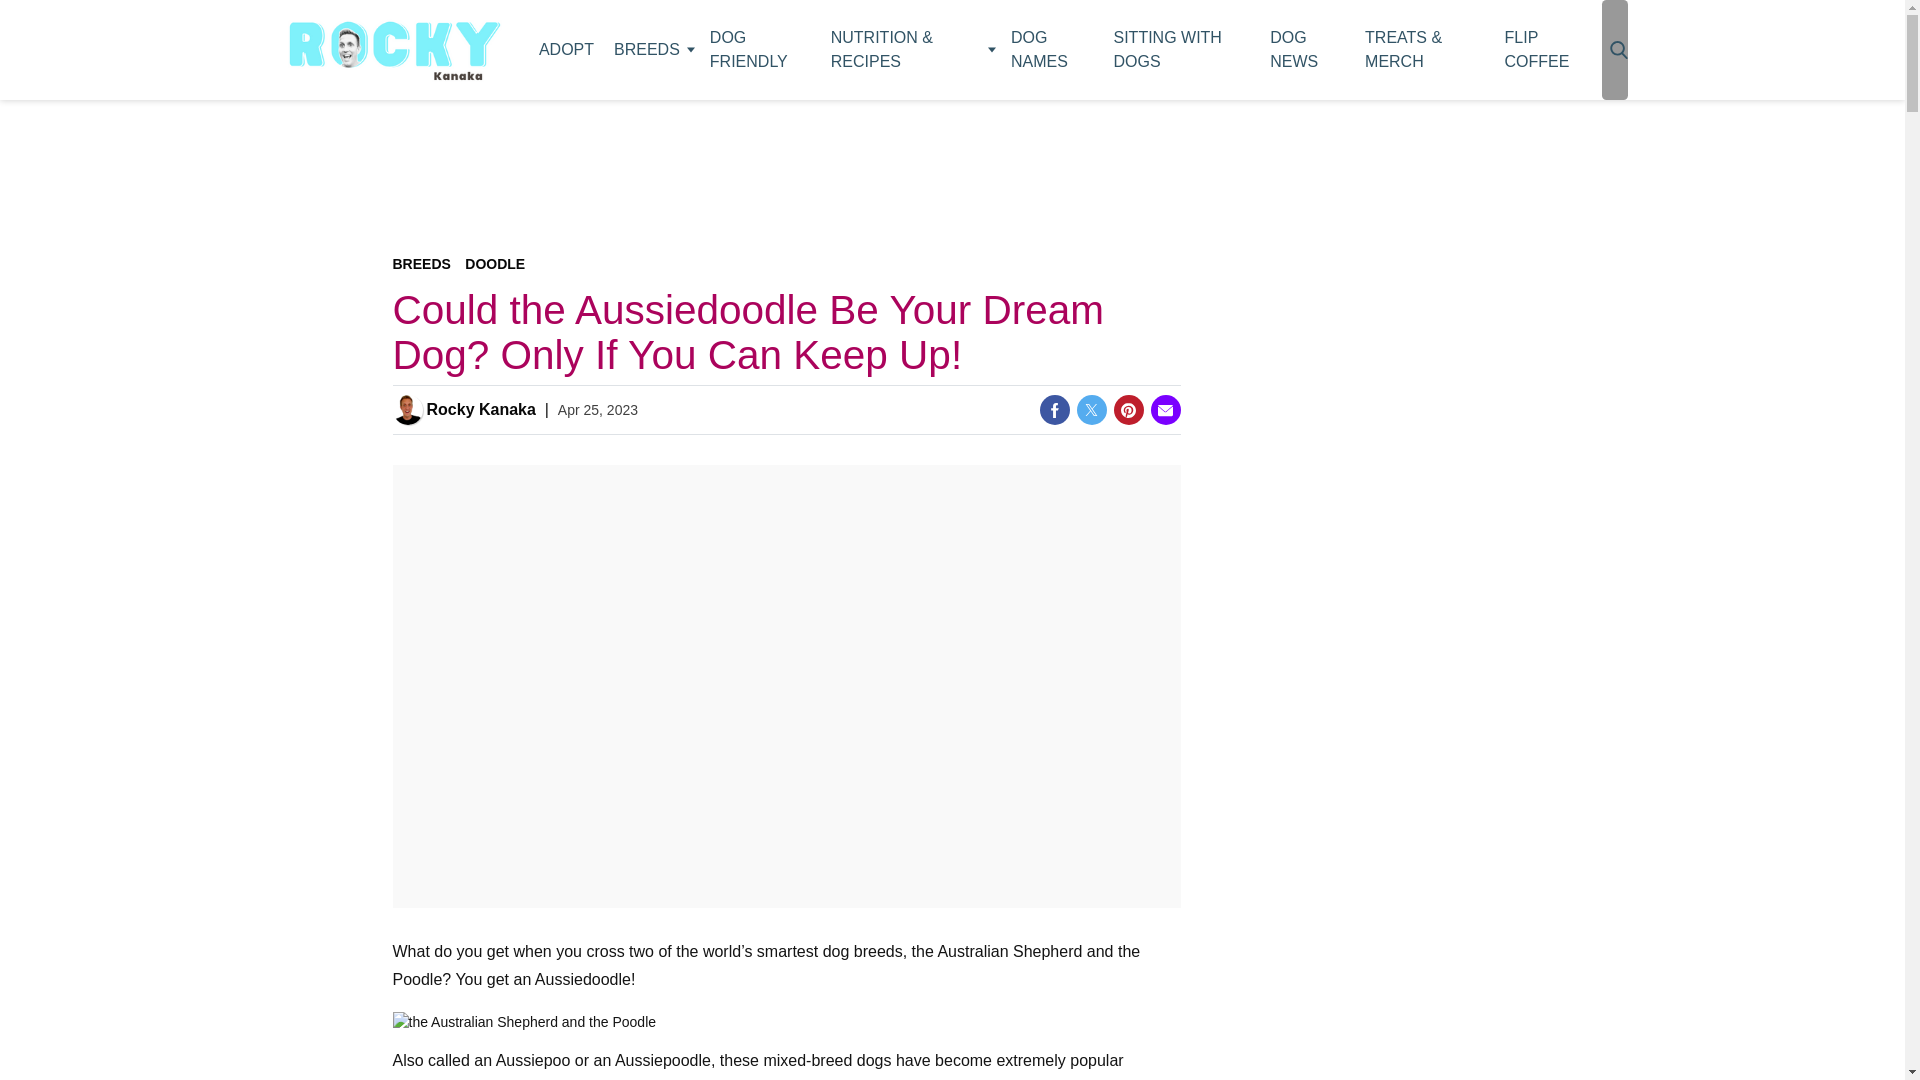 The height and width of the screenshot is (1080, 1920). I want to click on ADOPT, so click(566, 50).